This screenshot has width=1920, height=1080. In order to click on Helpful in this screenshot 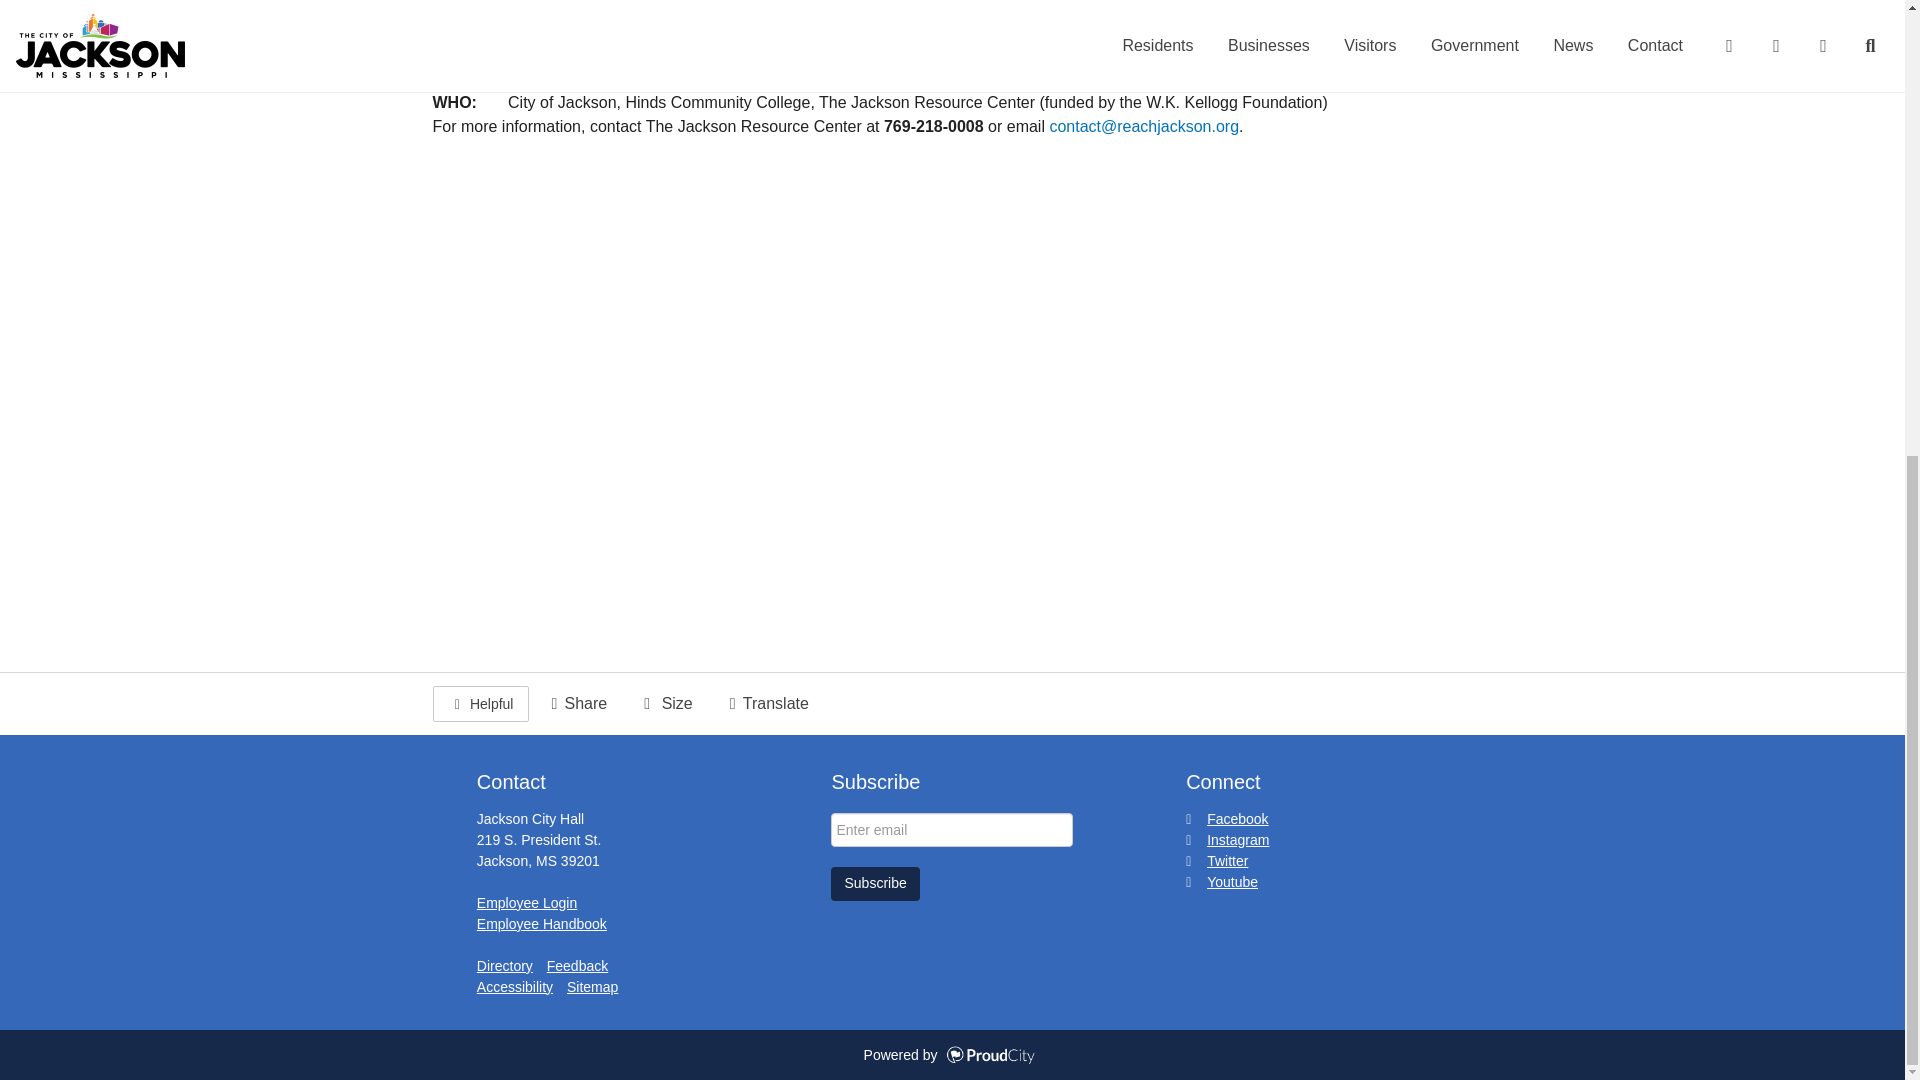, I will do `click(480, 704)`.